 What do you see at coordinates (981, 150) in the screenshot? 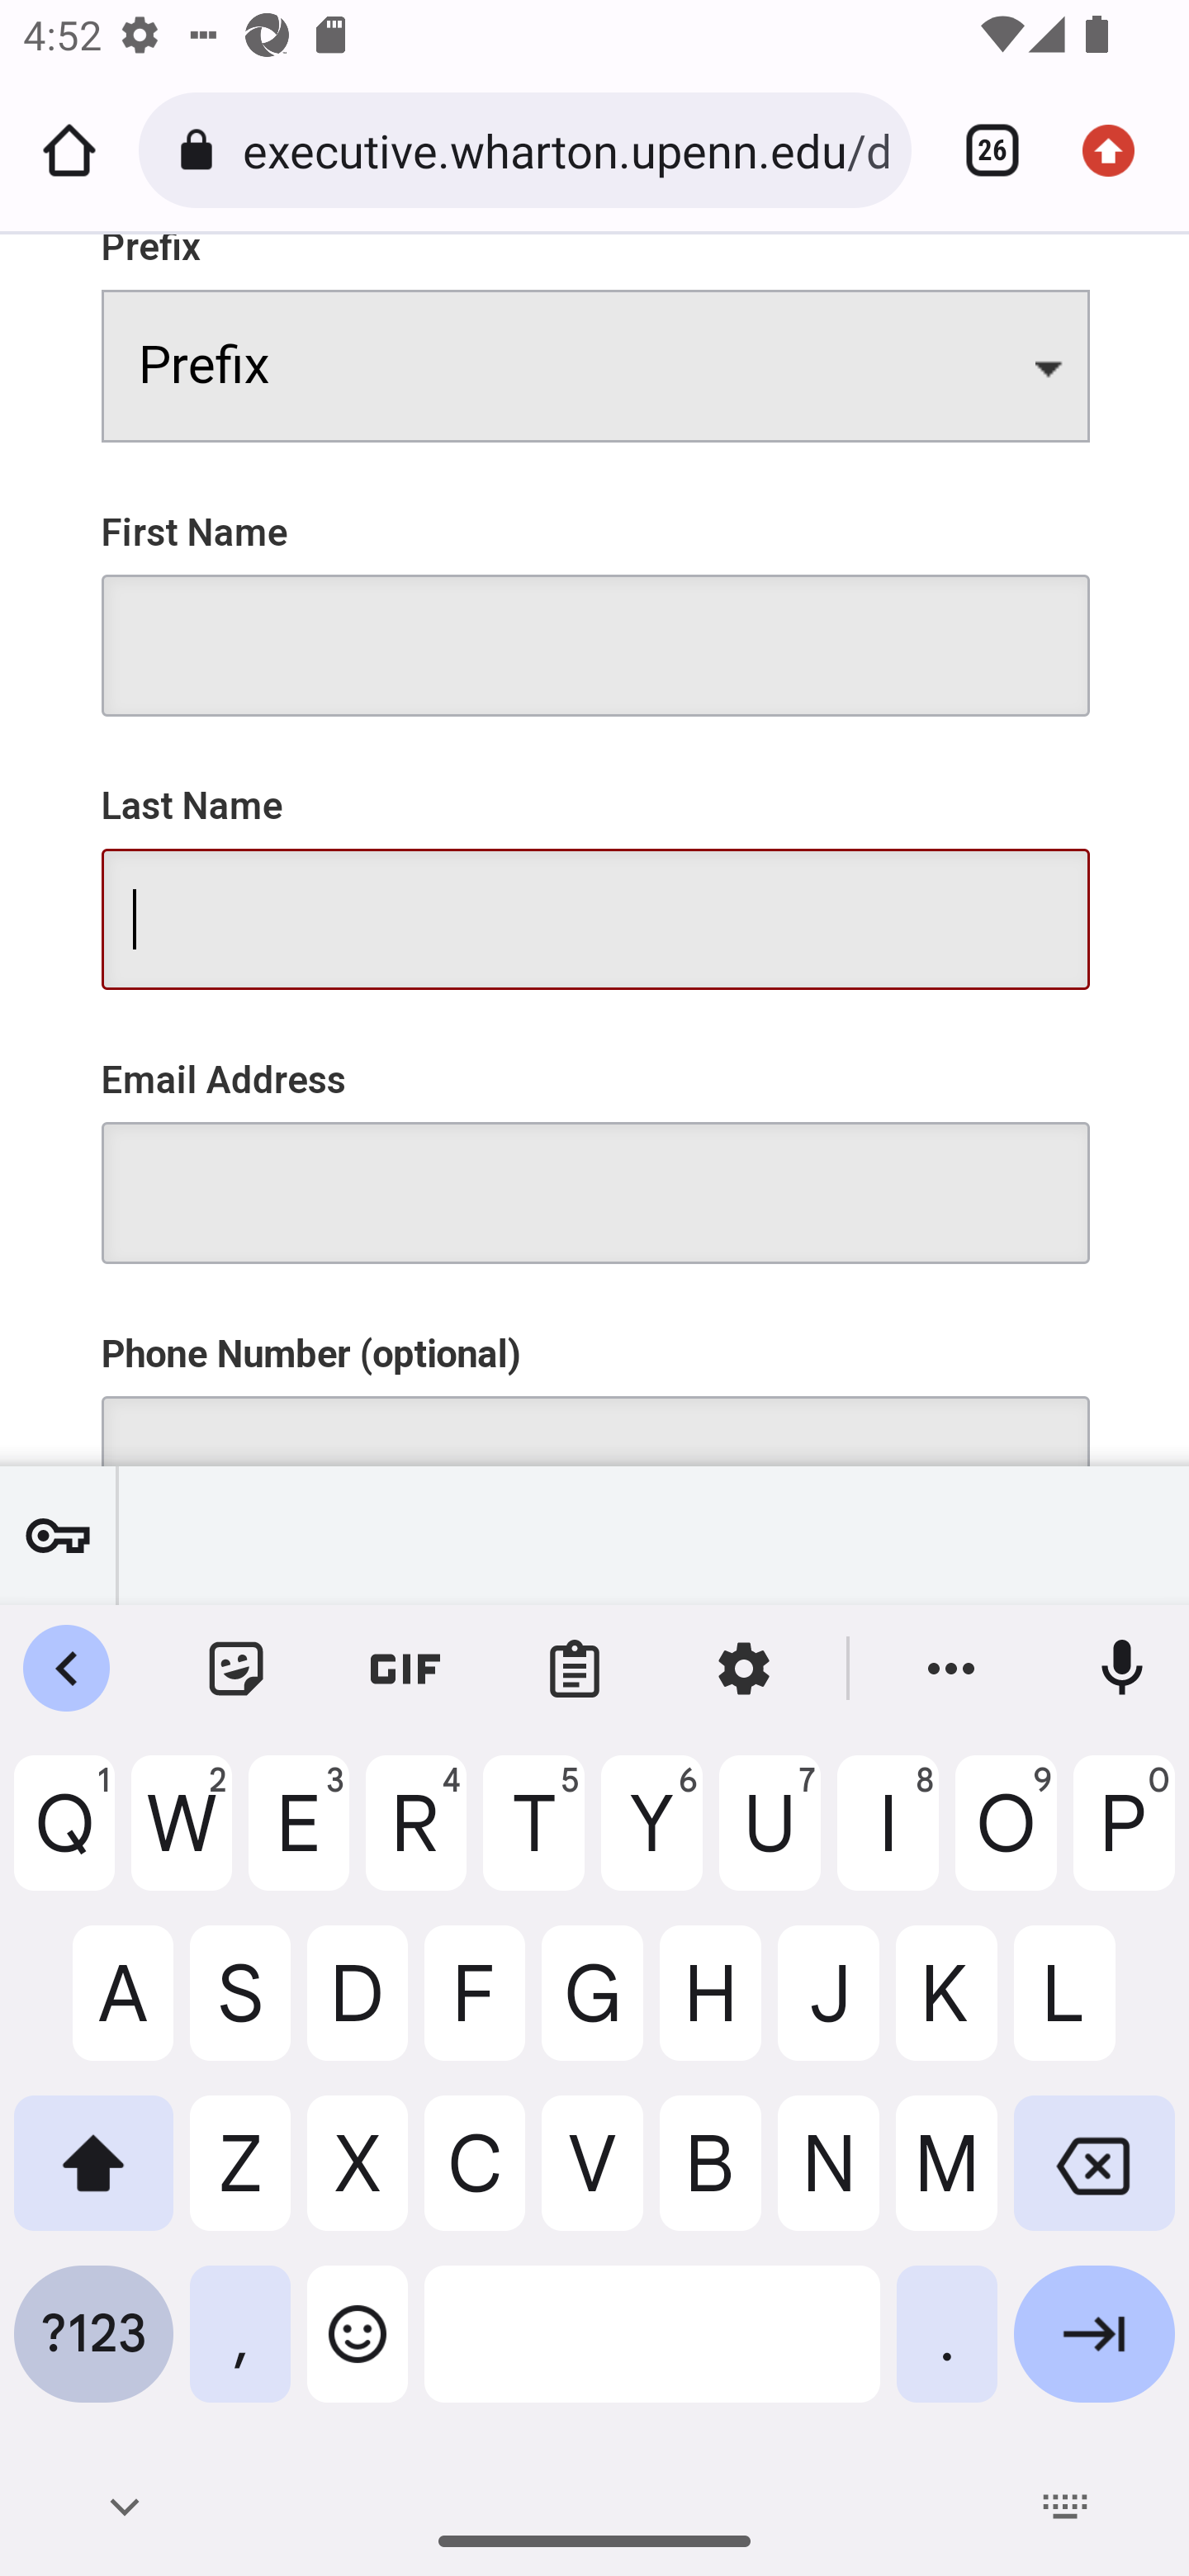
I see `Switch or close tabs` at bounding box center [981, 150].